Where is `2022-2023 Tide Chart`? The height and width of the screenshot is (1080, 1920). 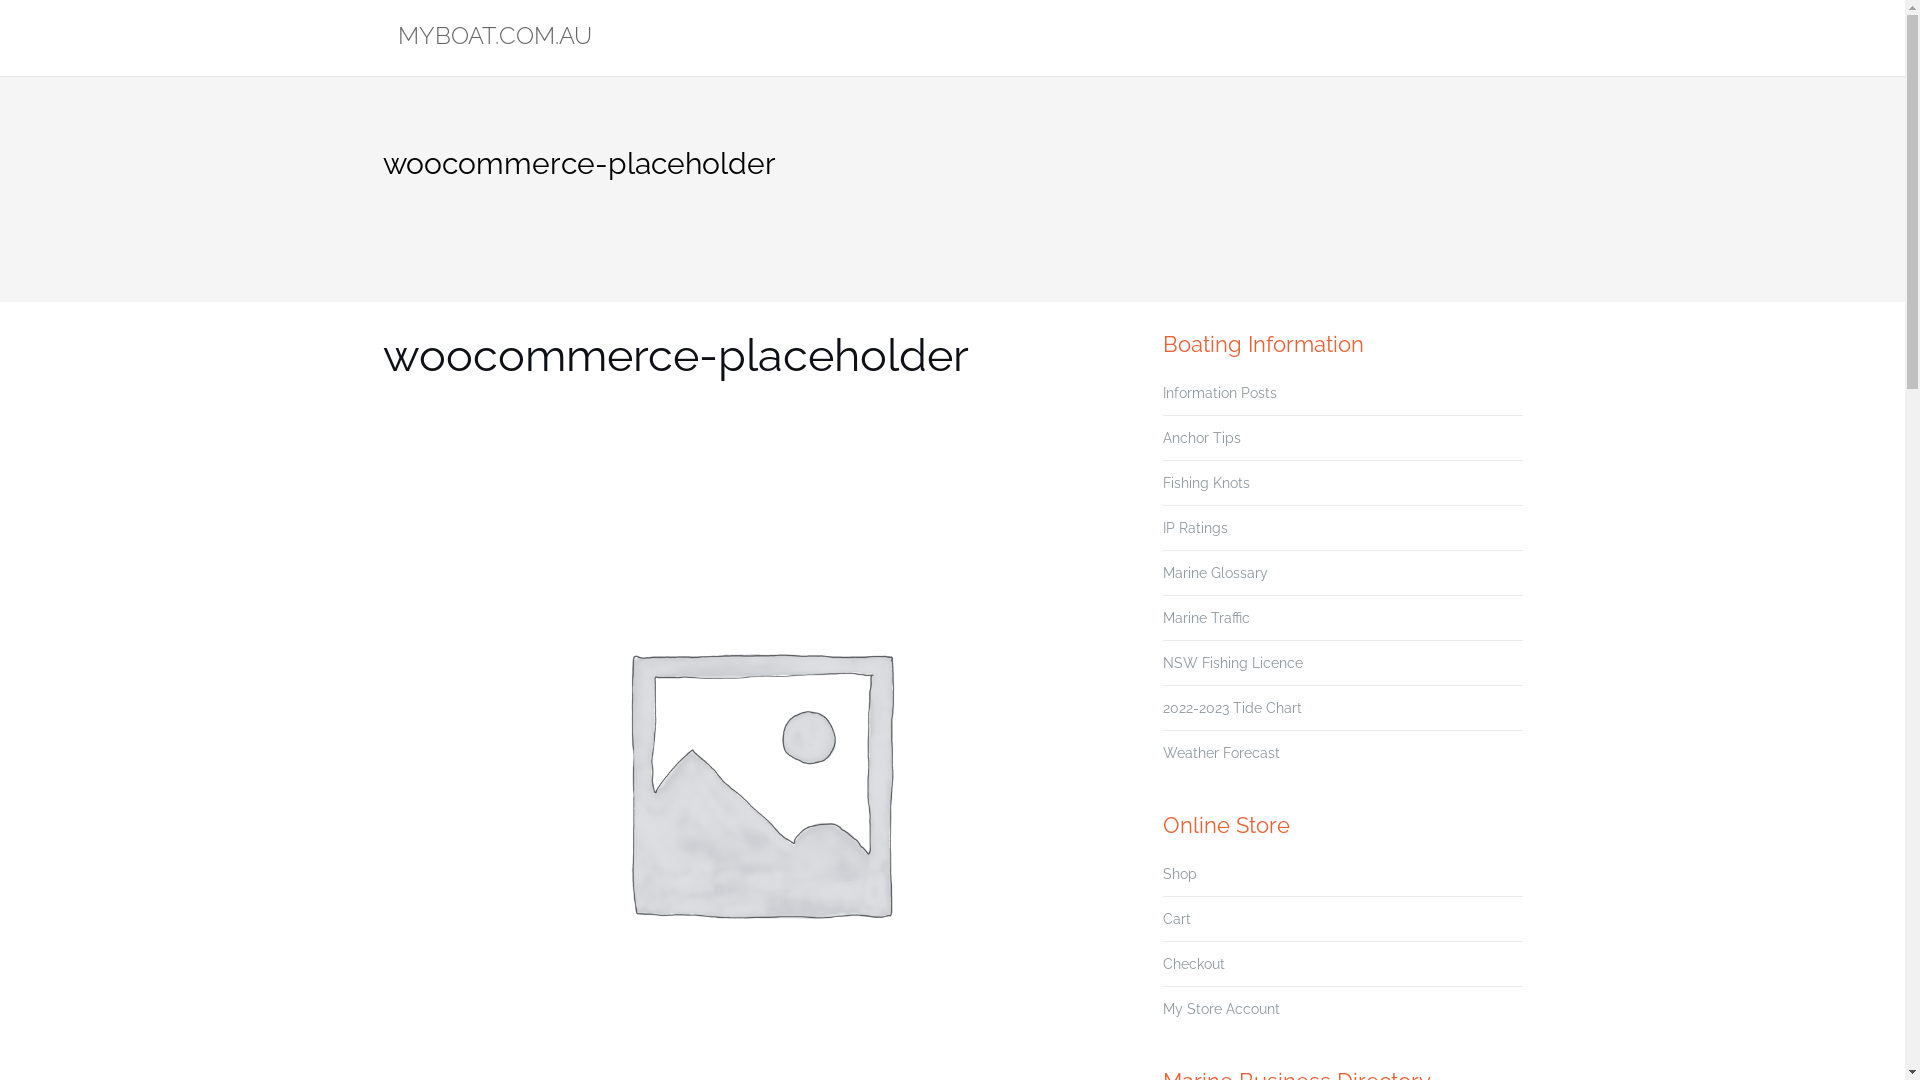
2022-2023 Tide Chart is located at coordinates (1232, 708).